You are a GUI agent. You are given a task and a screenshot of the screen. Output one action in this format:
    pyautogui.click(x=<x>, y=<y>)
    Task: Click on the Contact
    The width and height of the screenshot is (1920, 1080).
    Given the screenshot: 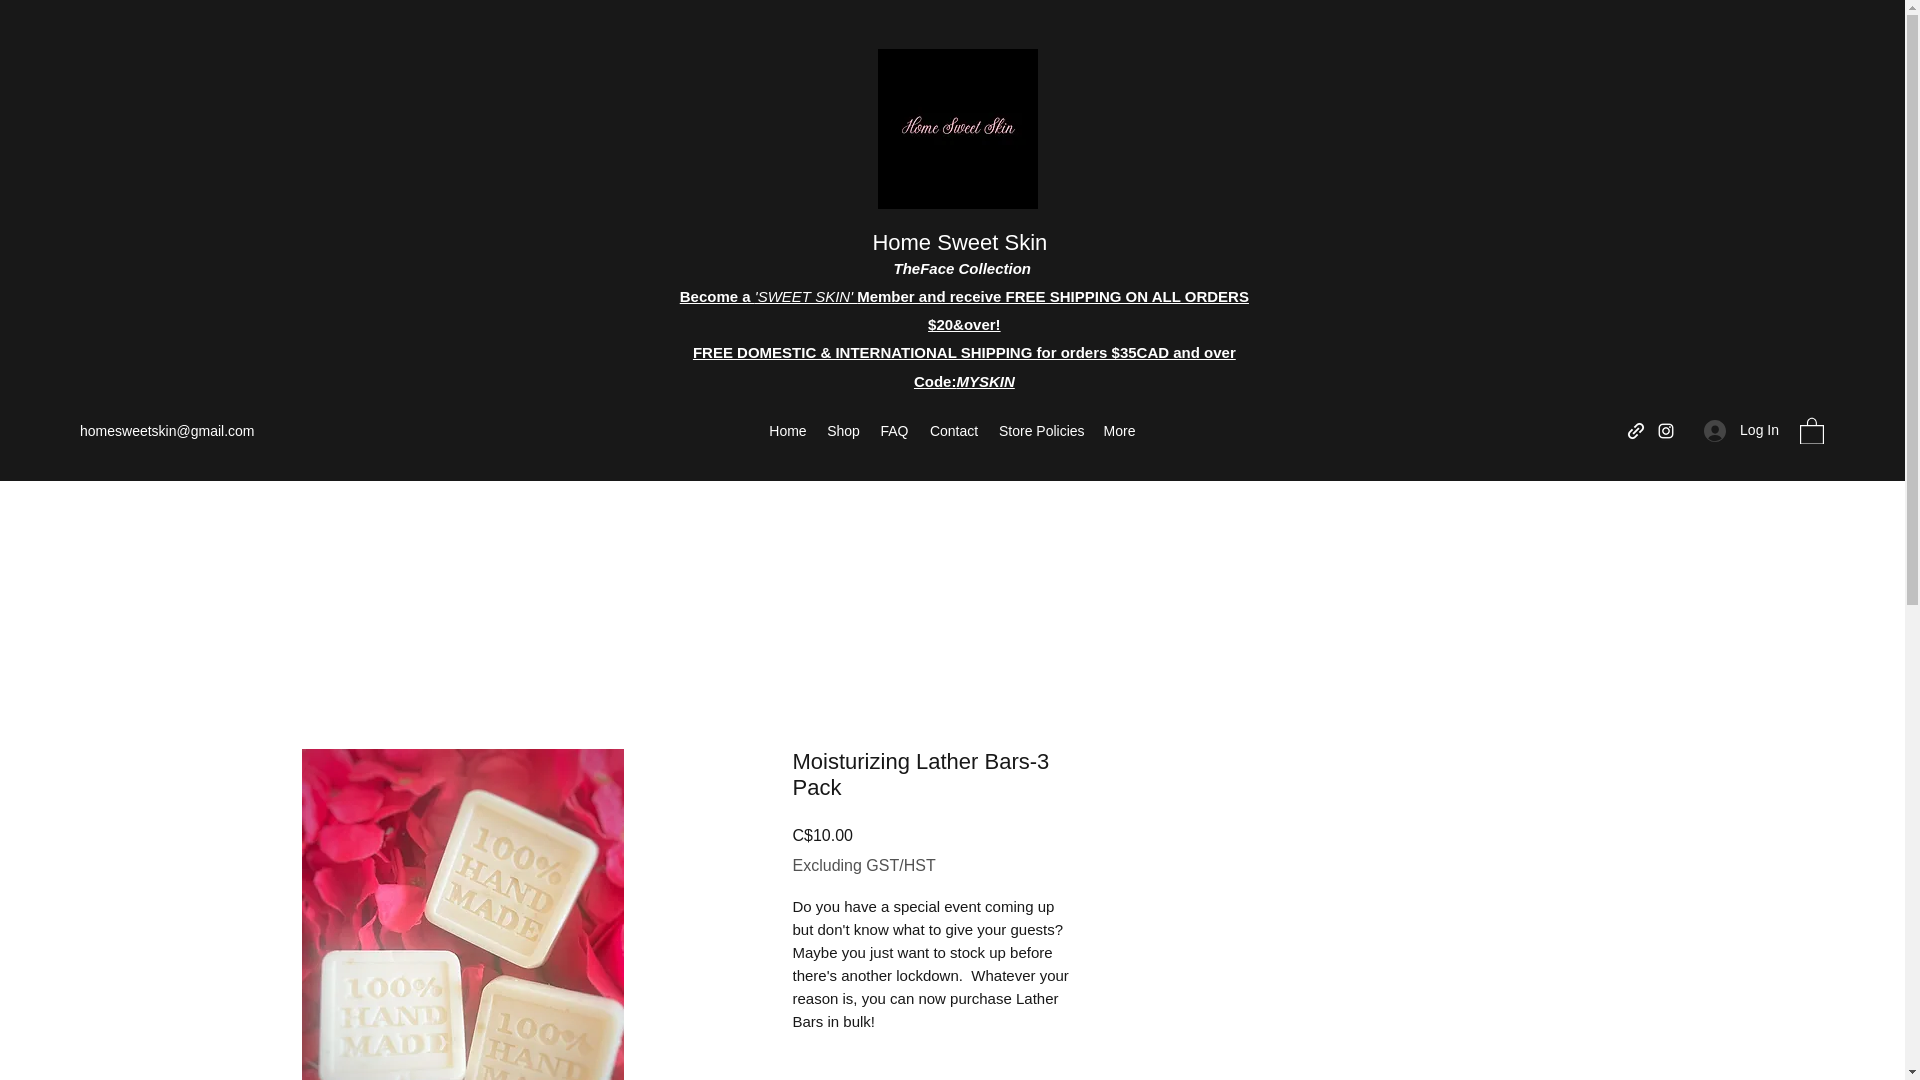 What is the action you would take?
    pyautogui.click(x=954, y=430)
    